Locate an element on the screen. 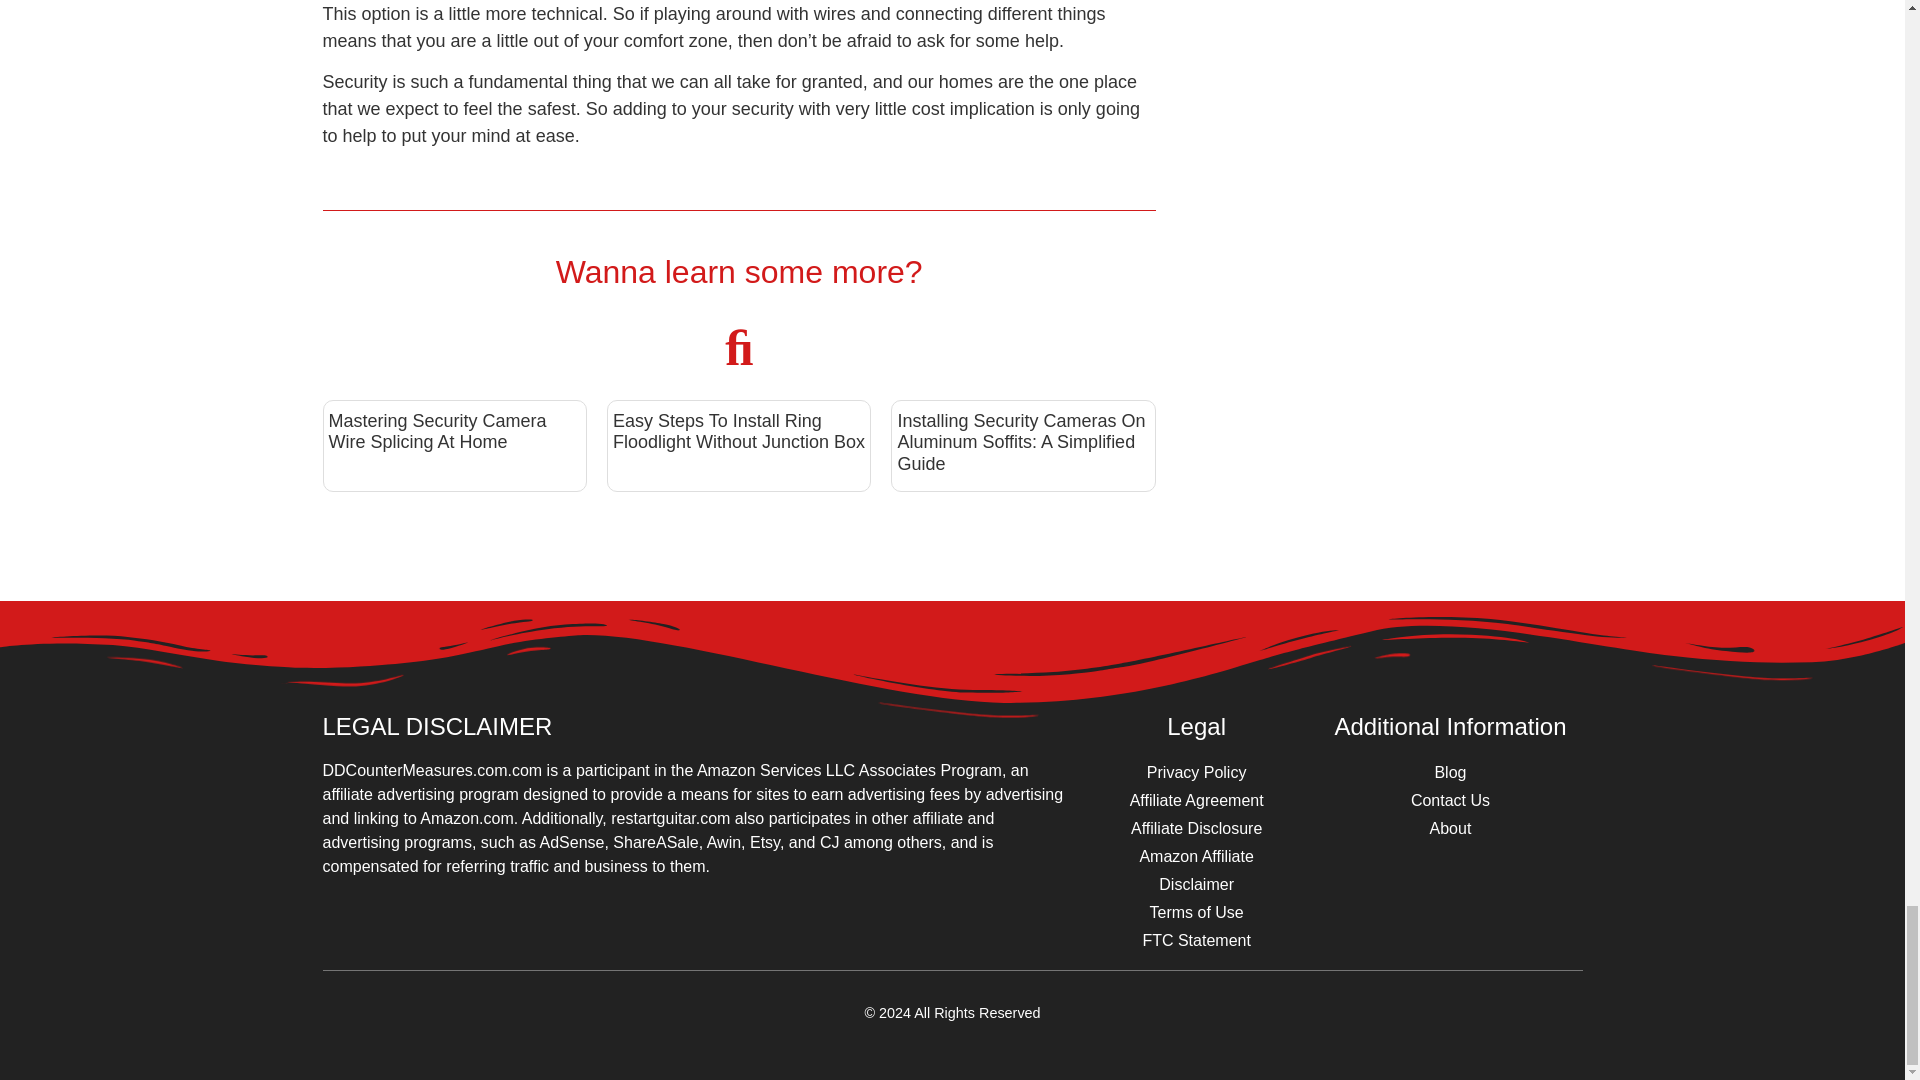  Privacy Policy is located at coordinates (1196, 773).